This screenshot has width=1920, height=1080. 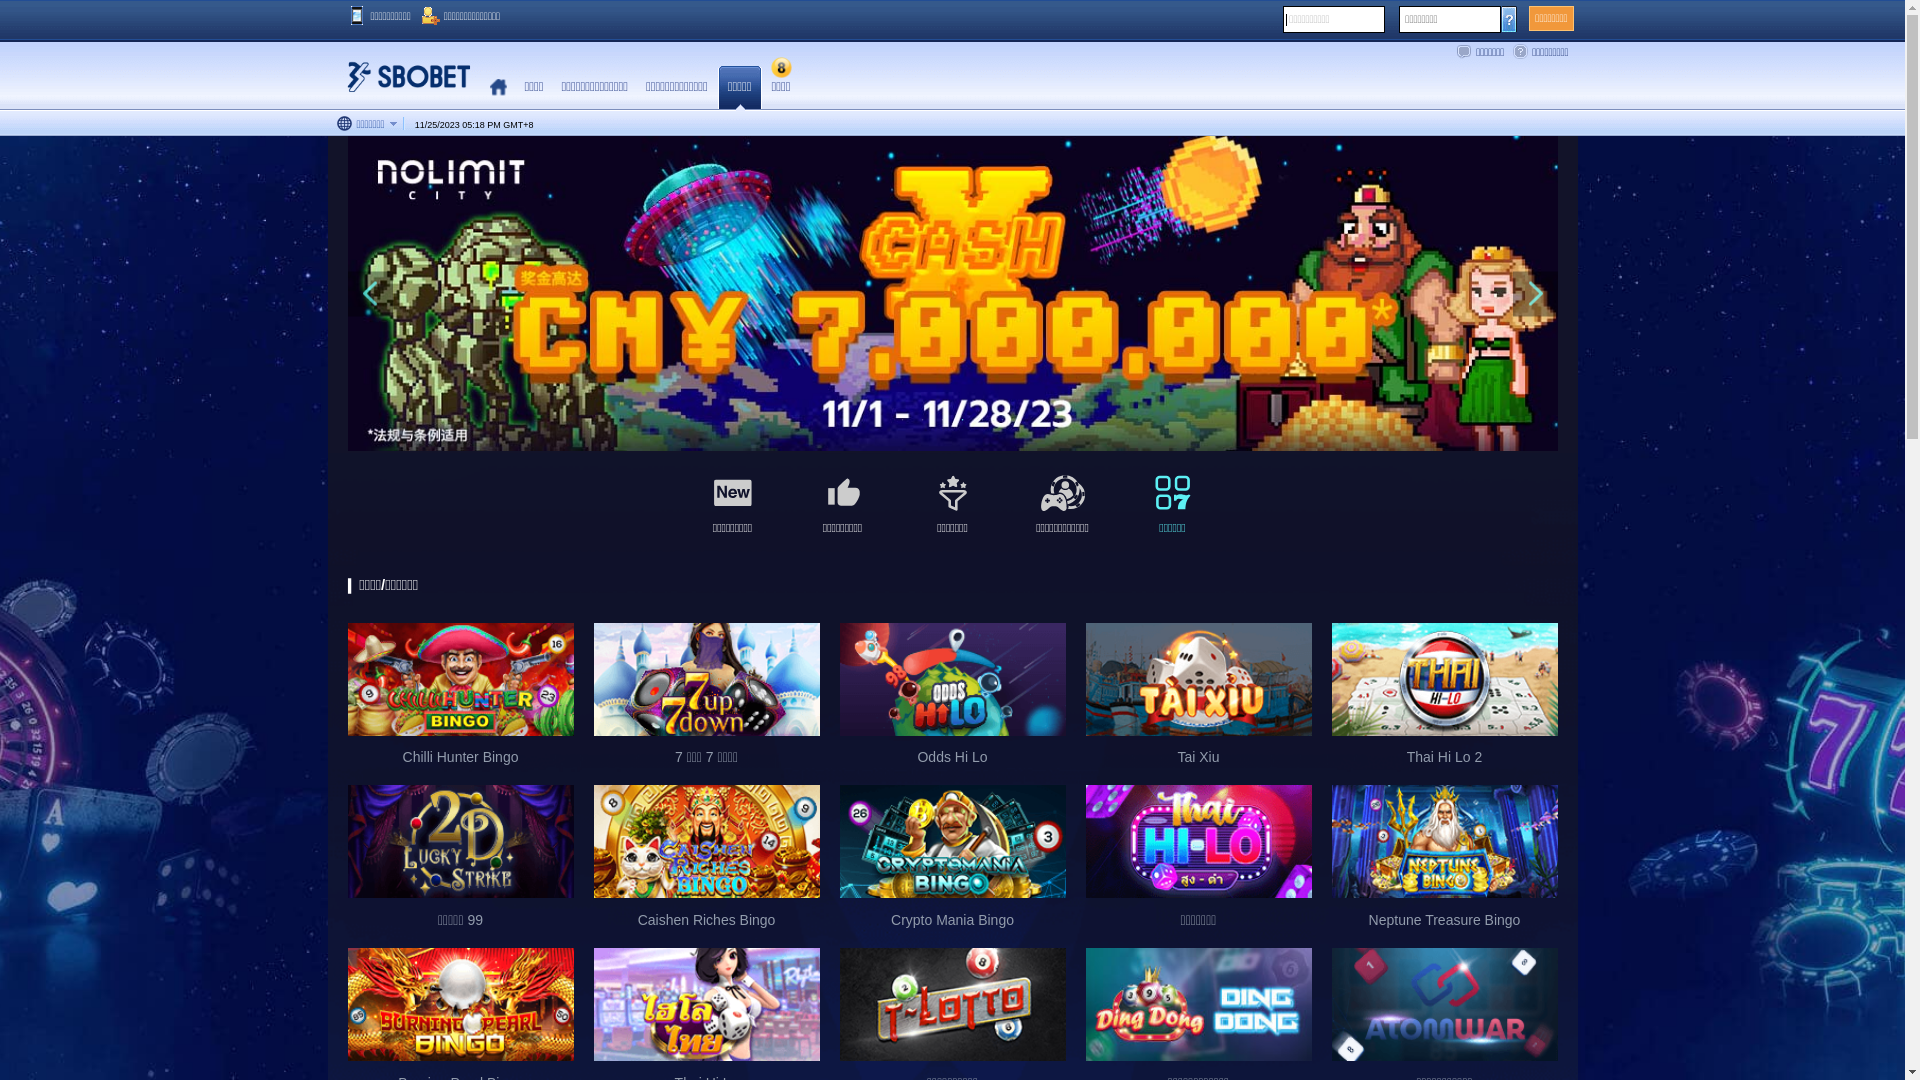 What do you see at coordinates (1445, 702) in the screenshot?
I see `Thai Hi Lo 2` at bounding box center [1445, 702].